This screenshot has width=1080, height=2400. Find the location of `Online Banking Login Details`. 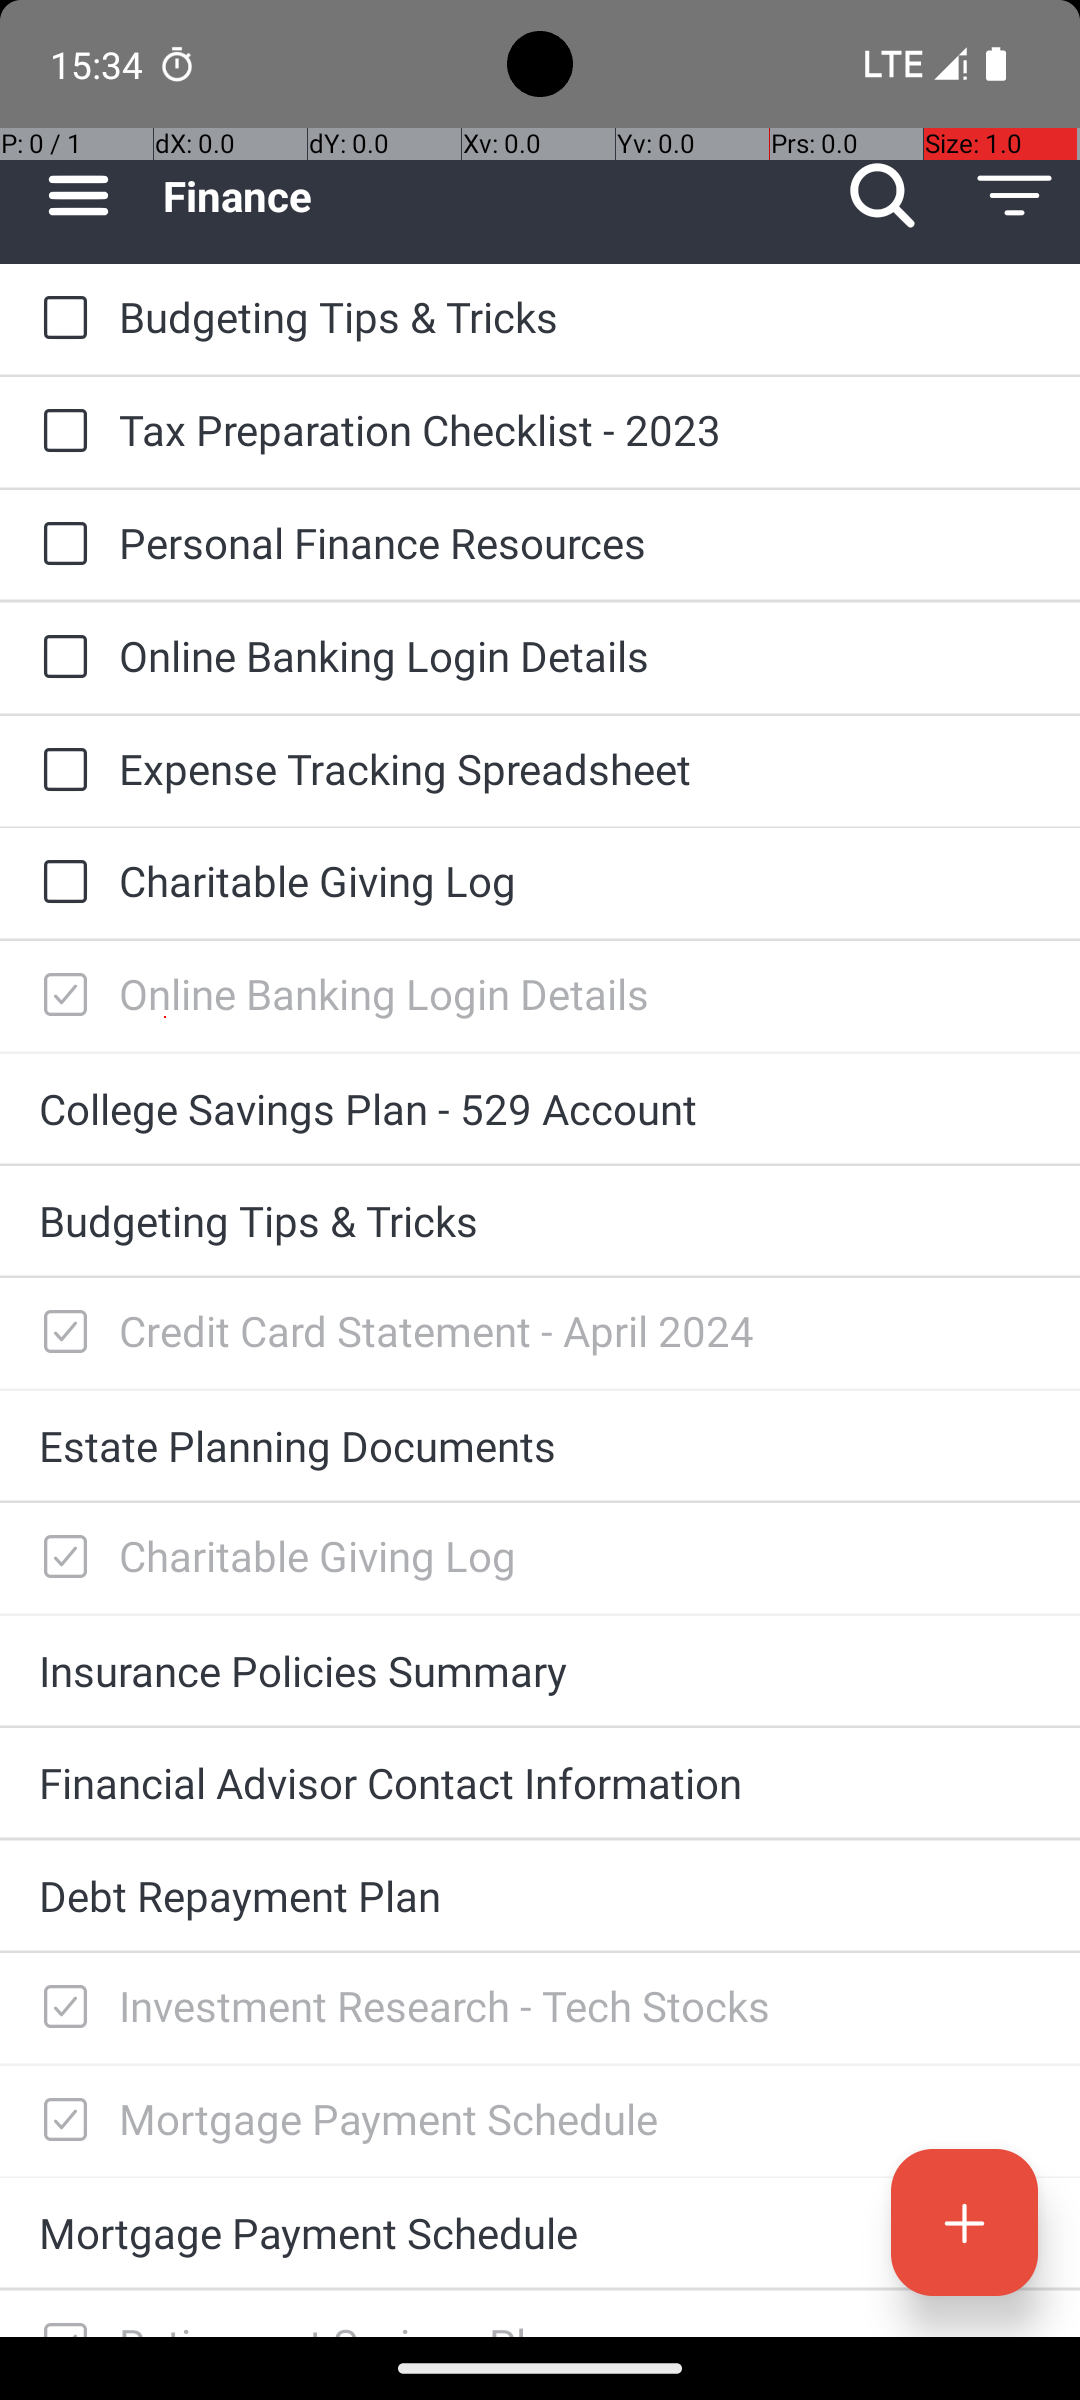

Online Banking Login Details is located at coordinates (580, 655).